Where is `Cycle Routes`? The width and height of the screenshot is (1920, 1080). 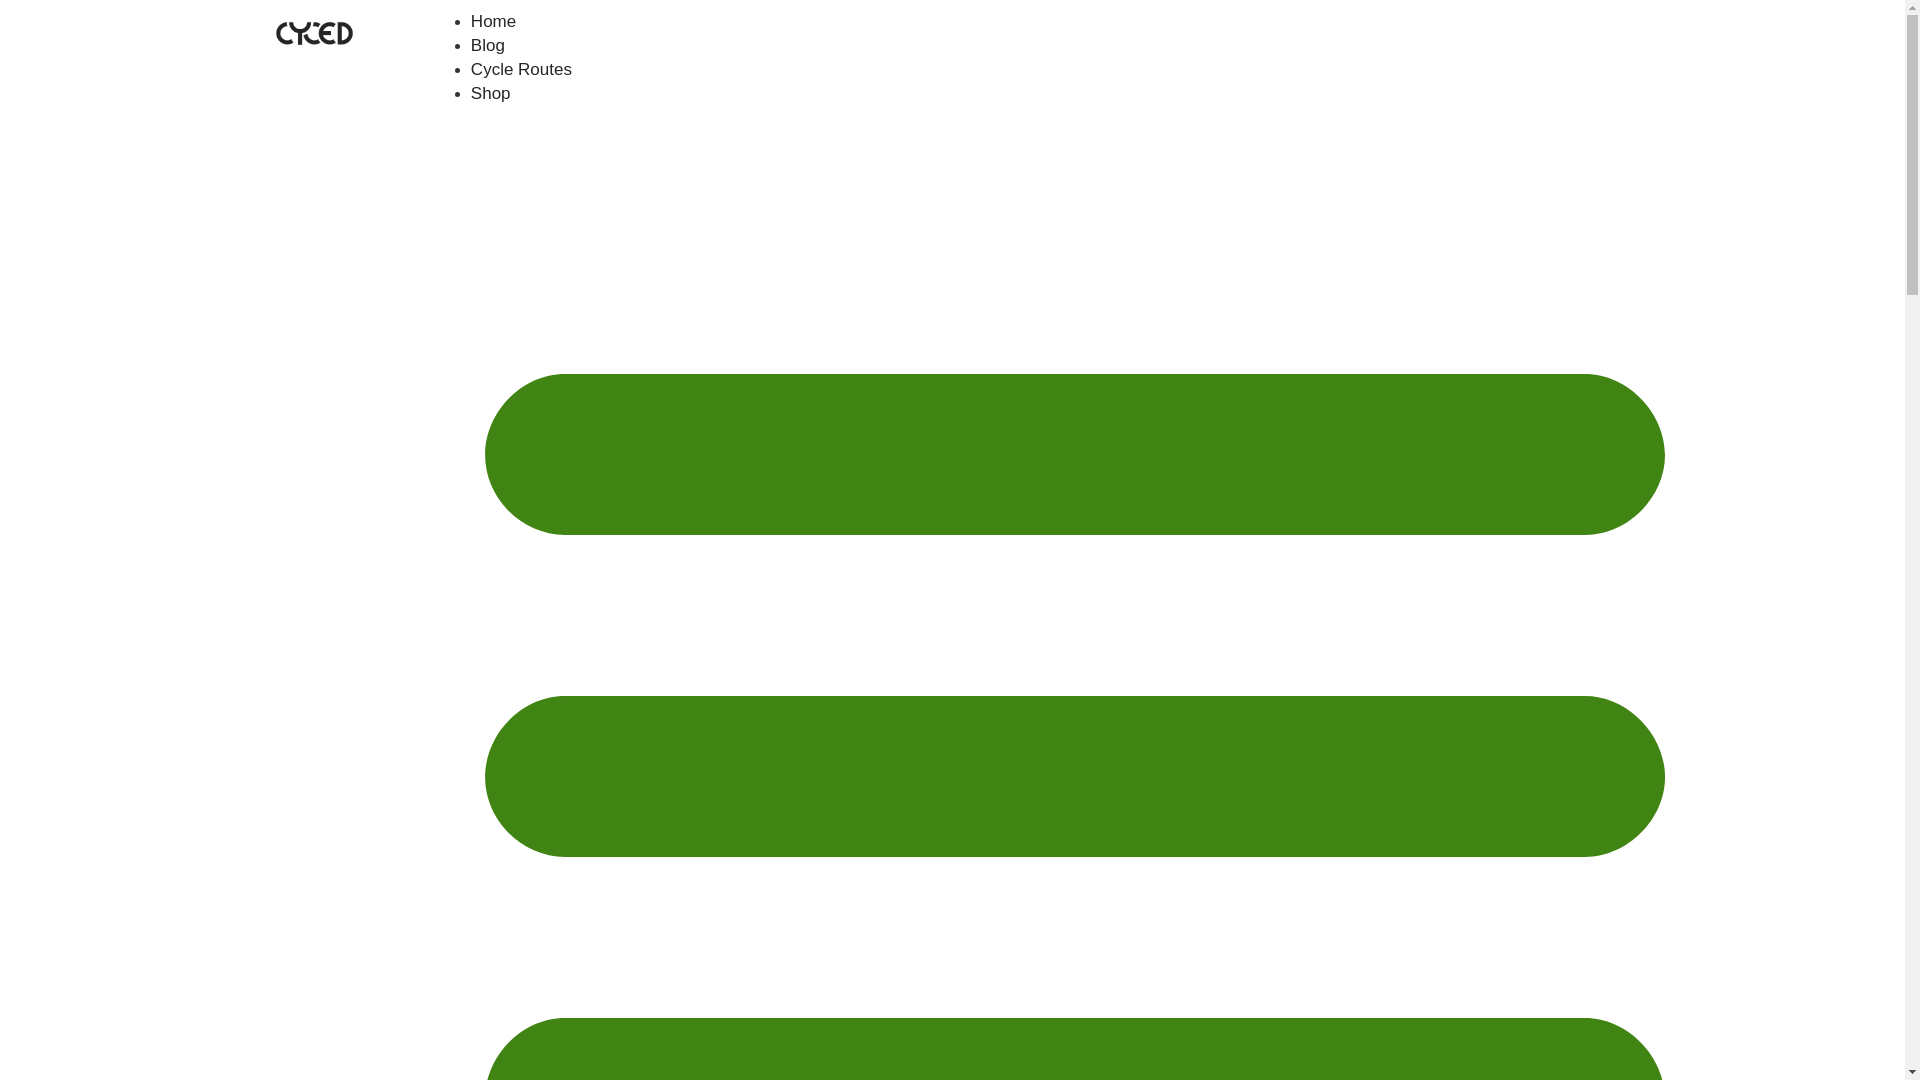
Cycle Routes is located at coordinates (522, 70).